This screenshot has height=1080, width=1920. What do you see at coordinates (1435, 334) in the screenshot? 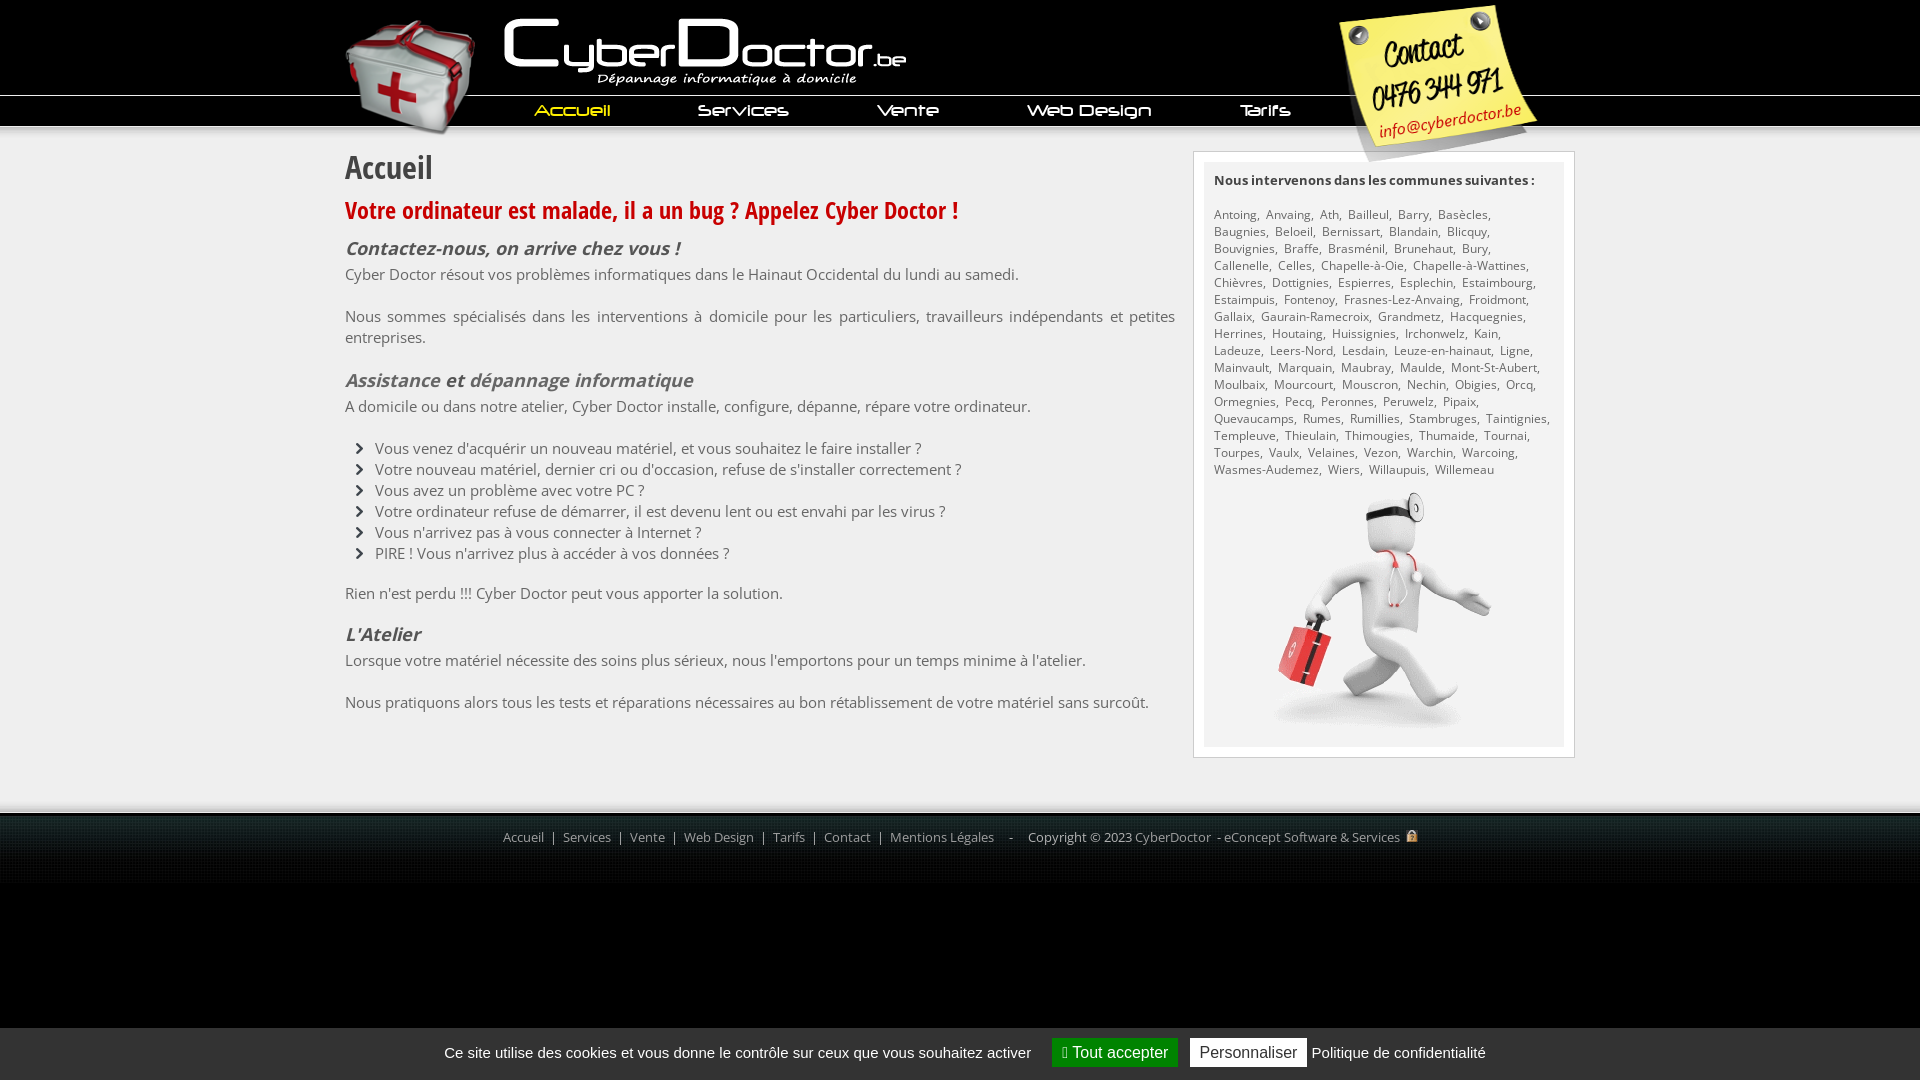
I see `Irchonwelz` at bounding box center [1435, 334].